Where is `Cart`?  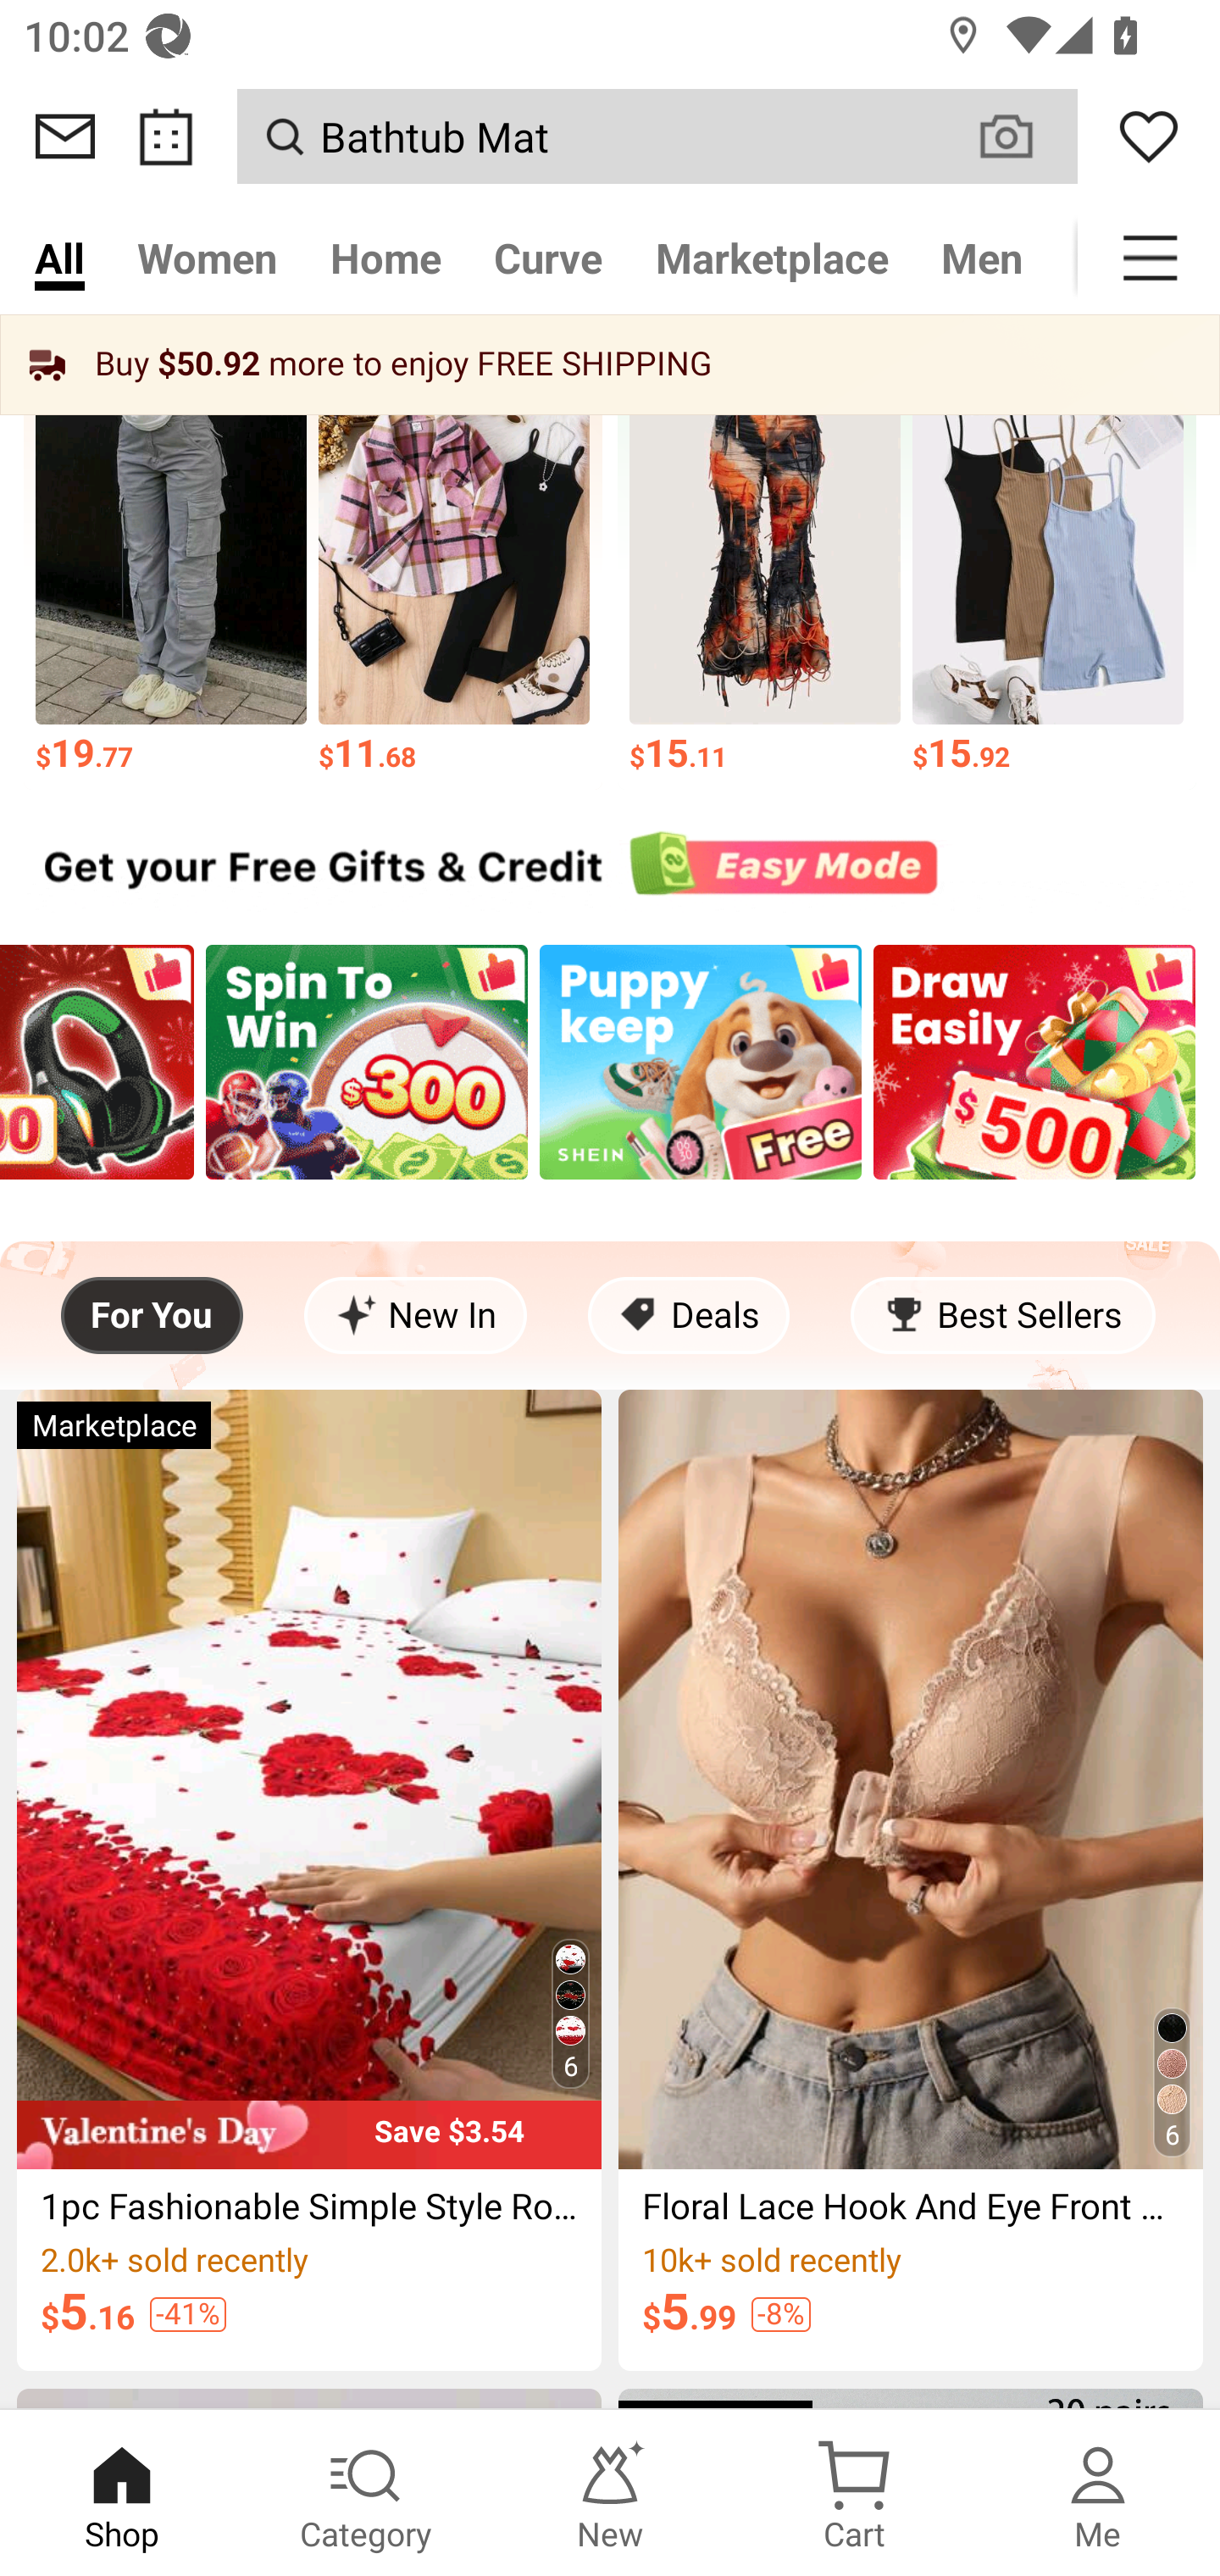
Cart is located at coordinates (854, 2493).